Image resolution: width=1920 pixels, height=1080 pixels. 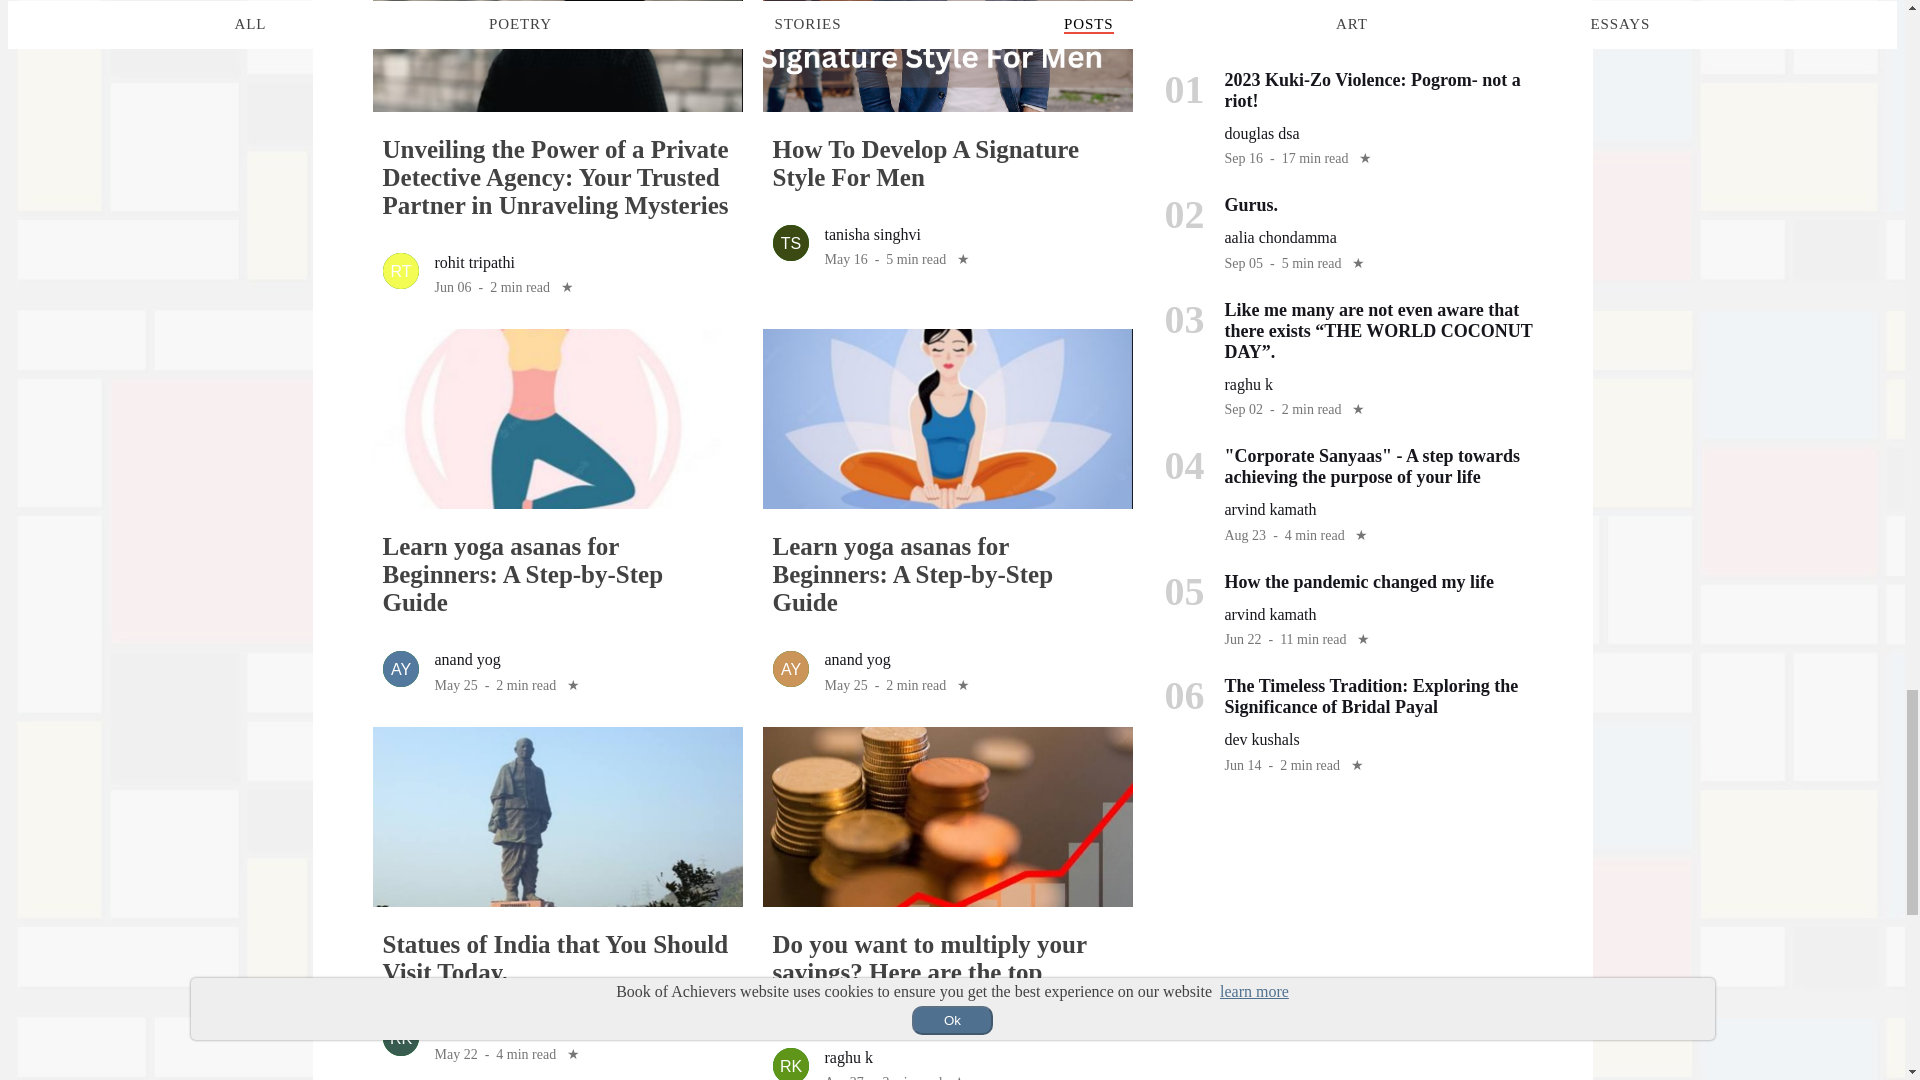 What do you see at coordinates (856, 660) in the screenshot?
I see `Posts by anand yog` at bounding box center [856, 660].